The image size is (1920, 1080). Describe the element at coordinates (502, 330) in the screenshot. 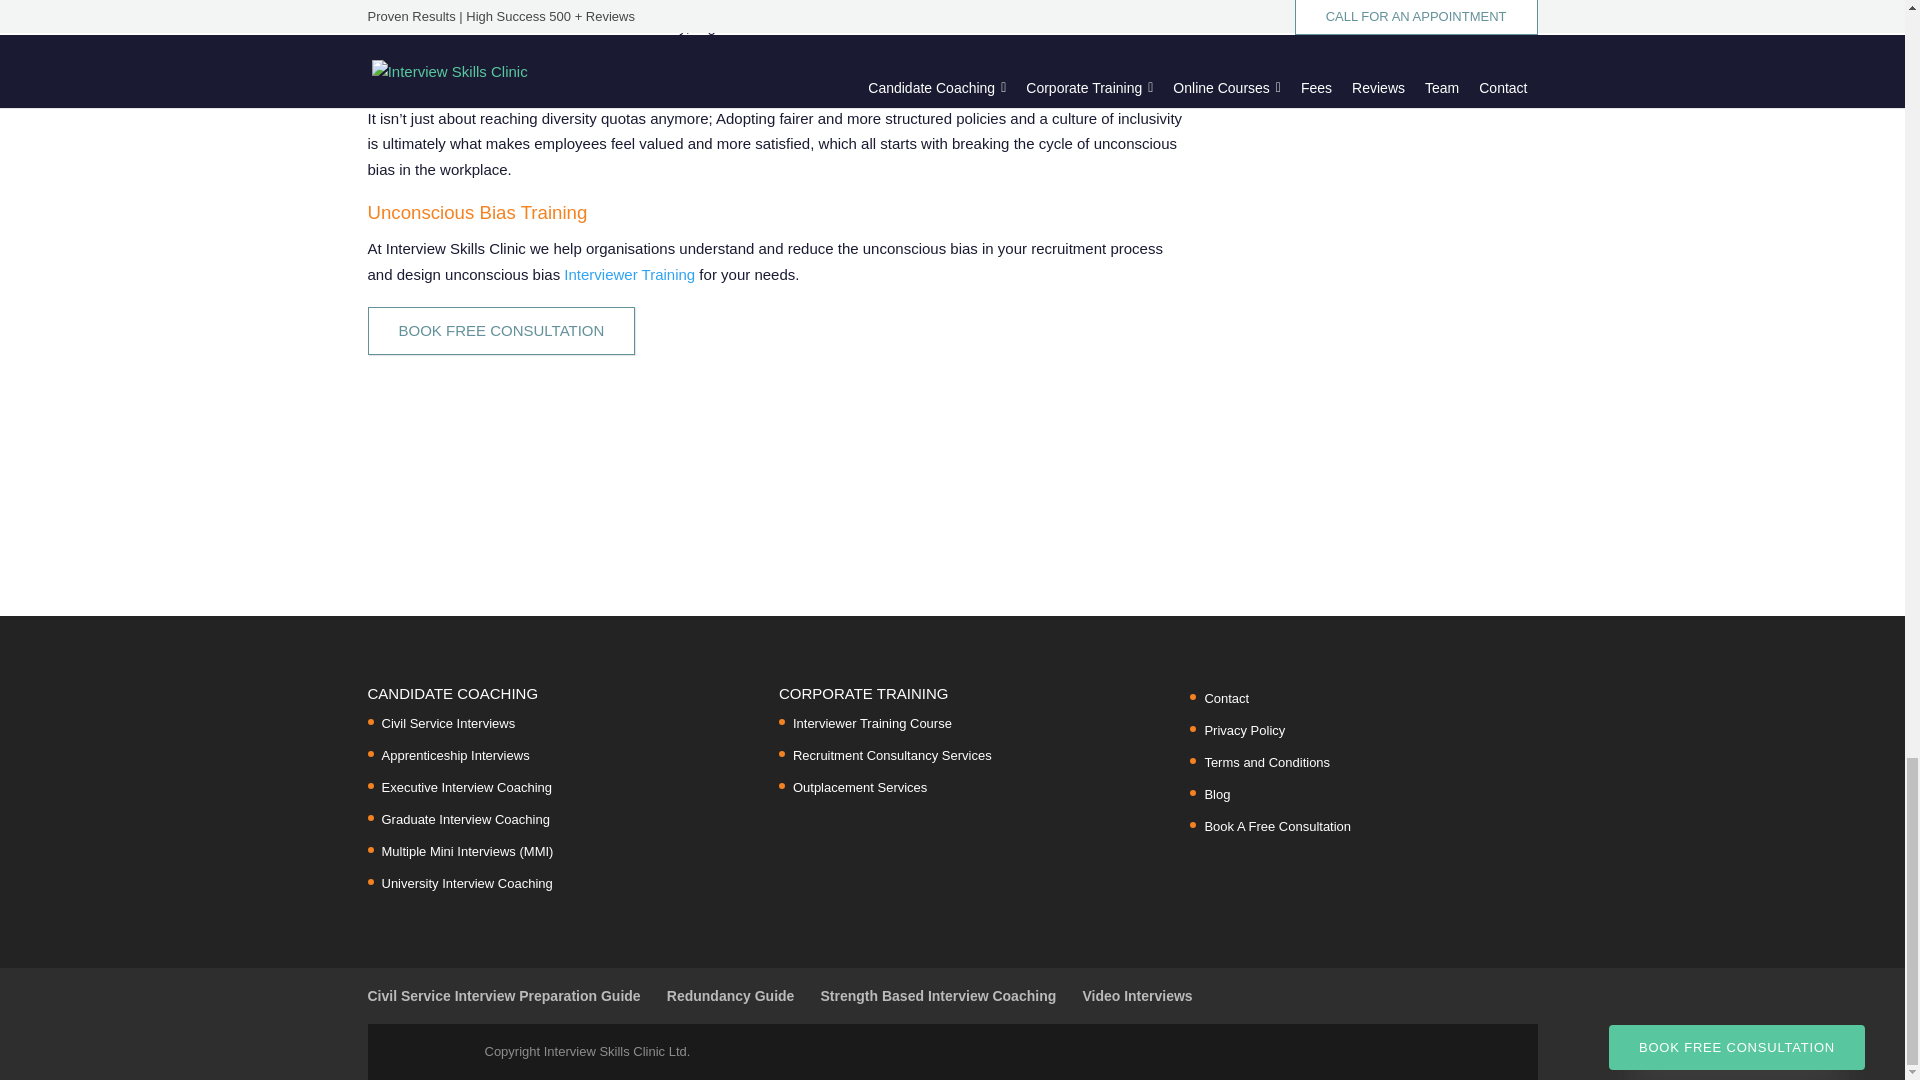

I see `BOOK FREE CONSULTATION` at that location.